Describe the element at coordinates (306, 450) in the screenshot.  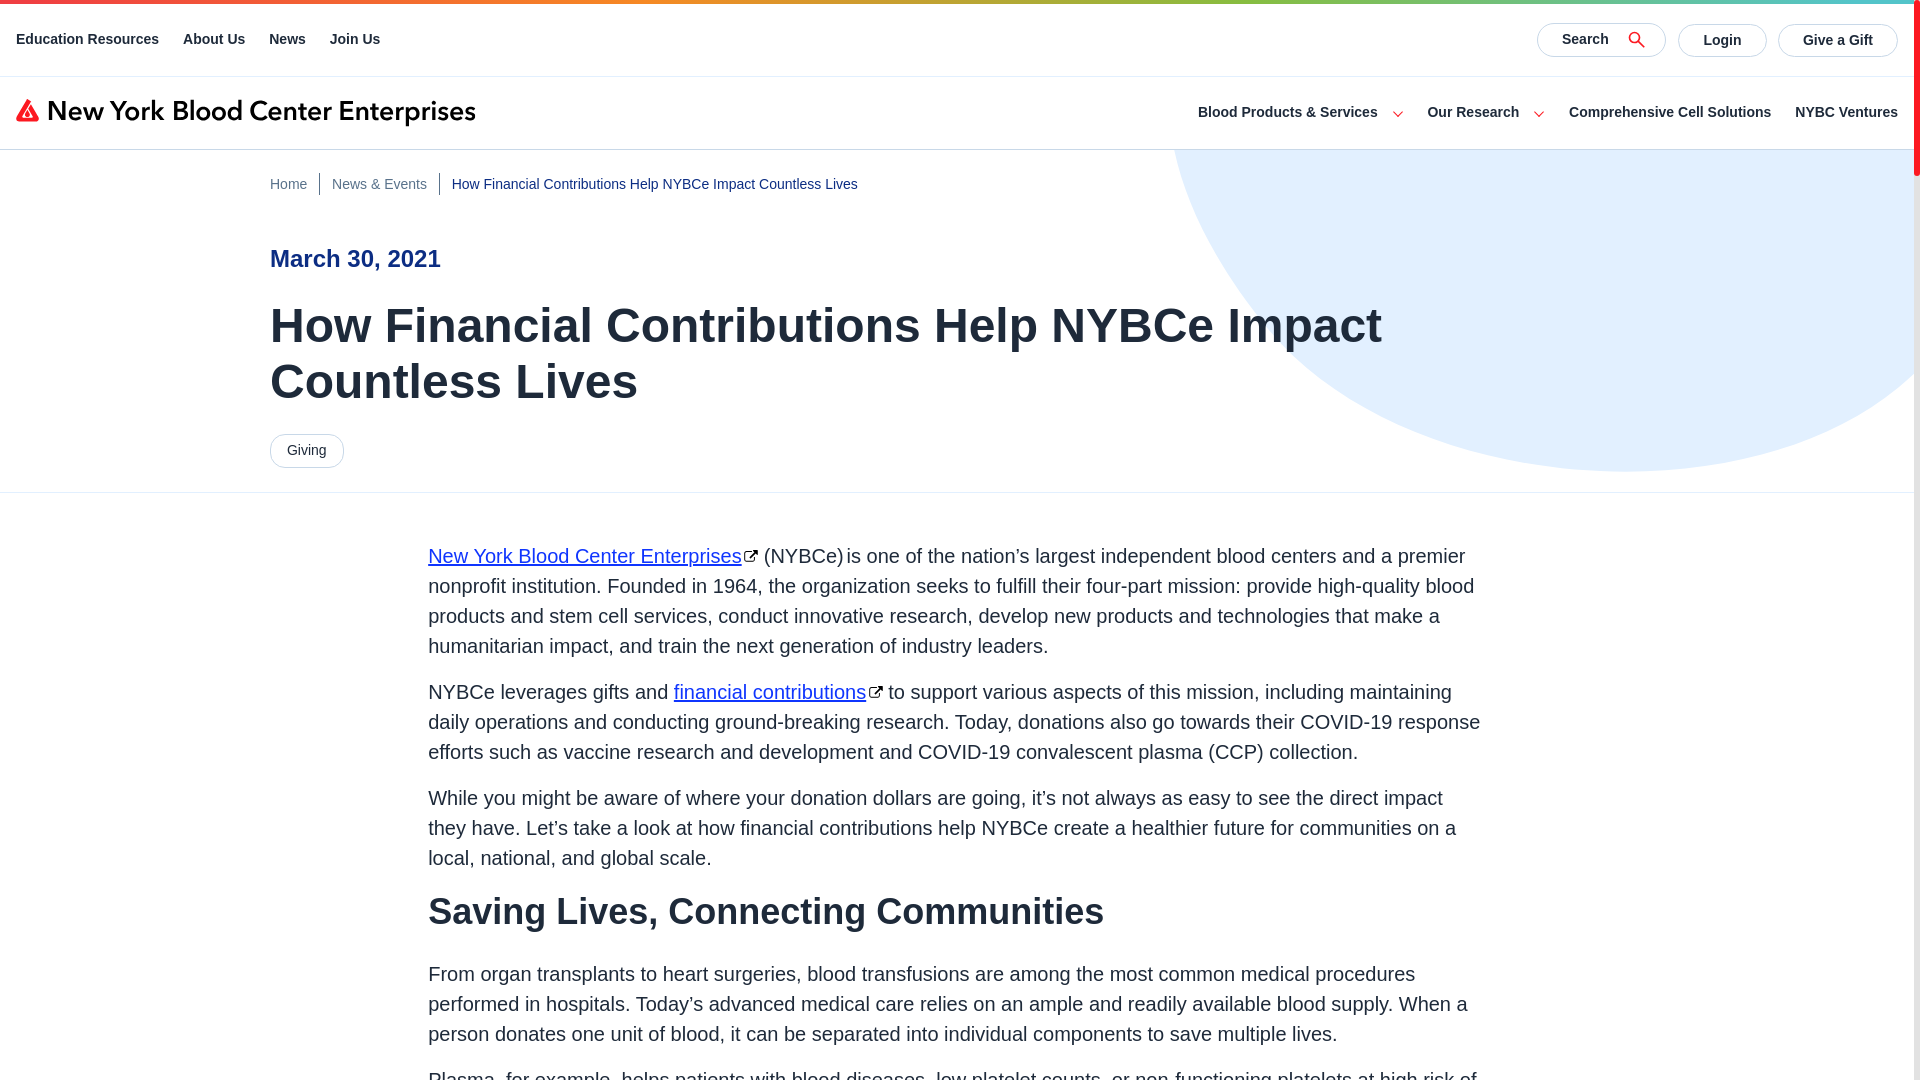
I see `Giving` at that location.